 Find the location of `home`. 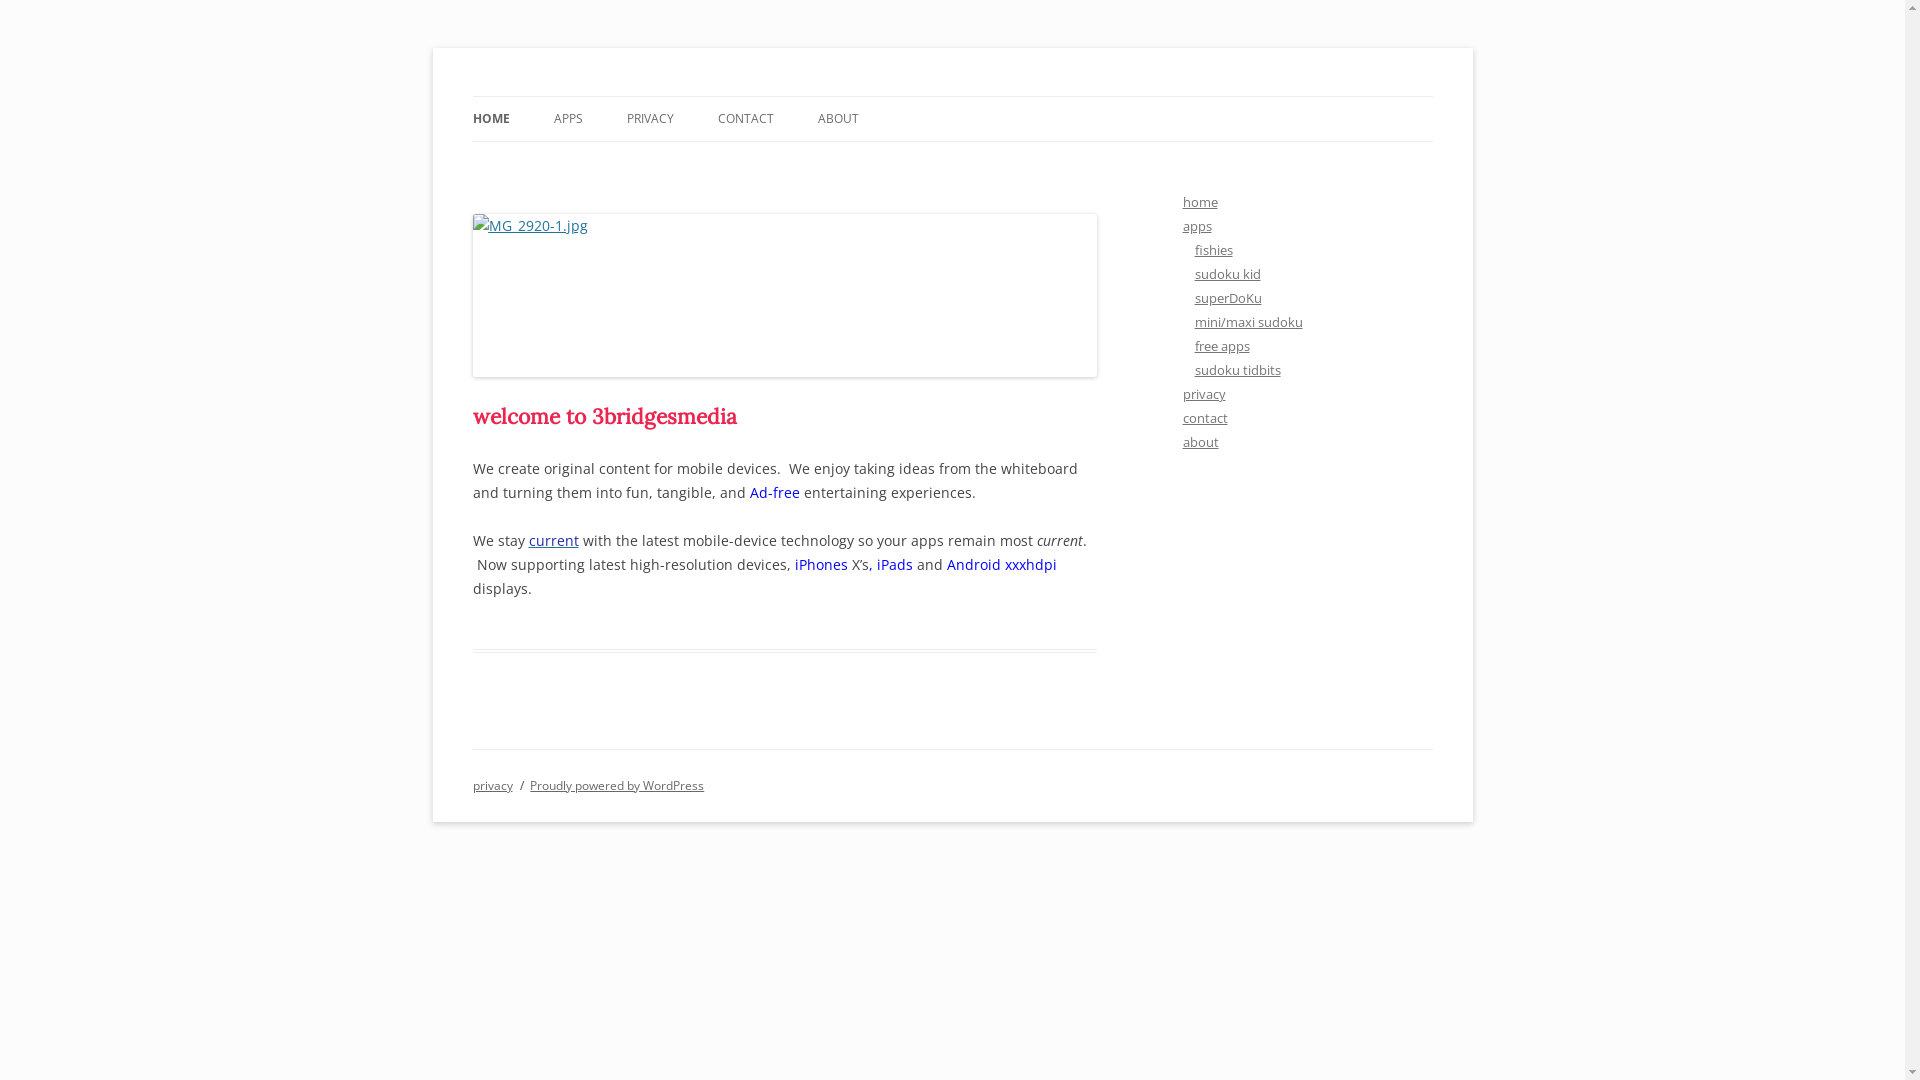

home is located at coordinates (1200, 202).